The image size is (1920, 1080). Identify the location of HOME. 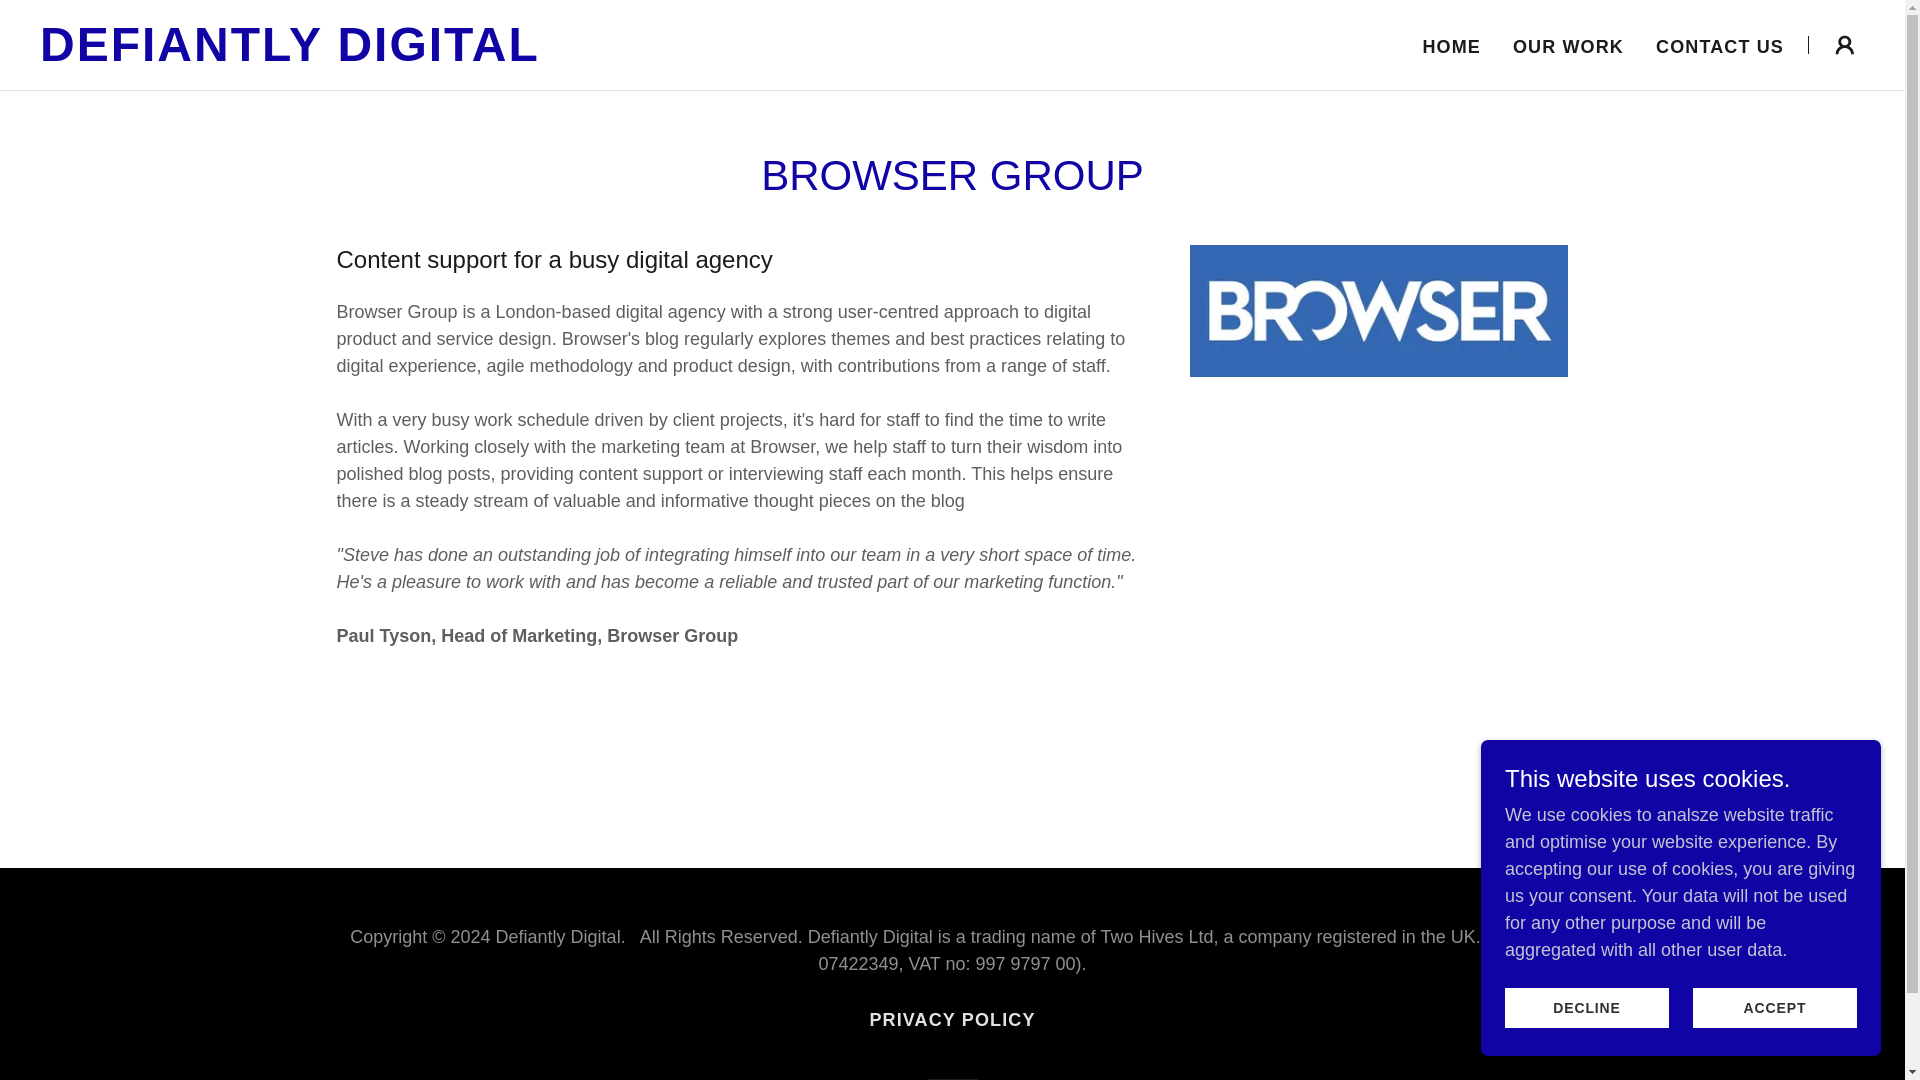
(1451, 46).